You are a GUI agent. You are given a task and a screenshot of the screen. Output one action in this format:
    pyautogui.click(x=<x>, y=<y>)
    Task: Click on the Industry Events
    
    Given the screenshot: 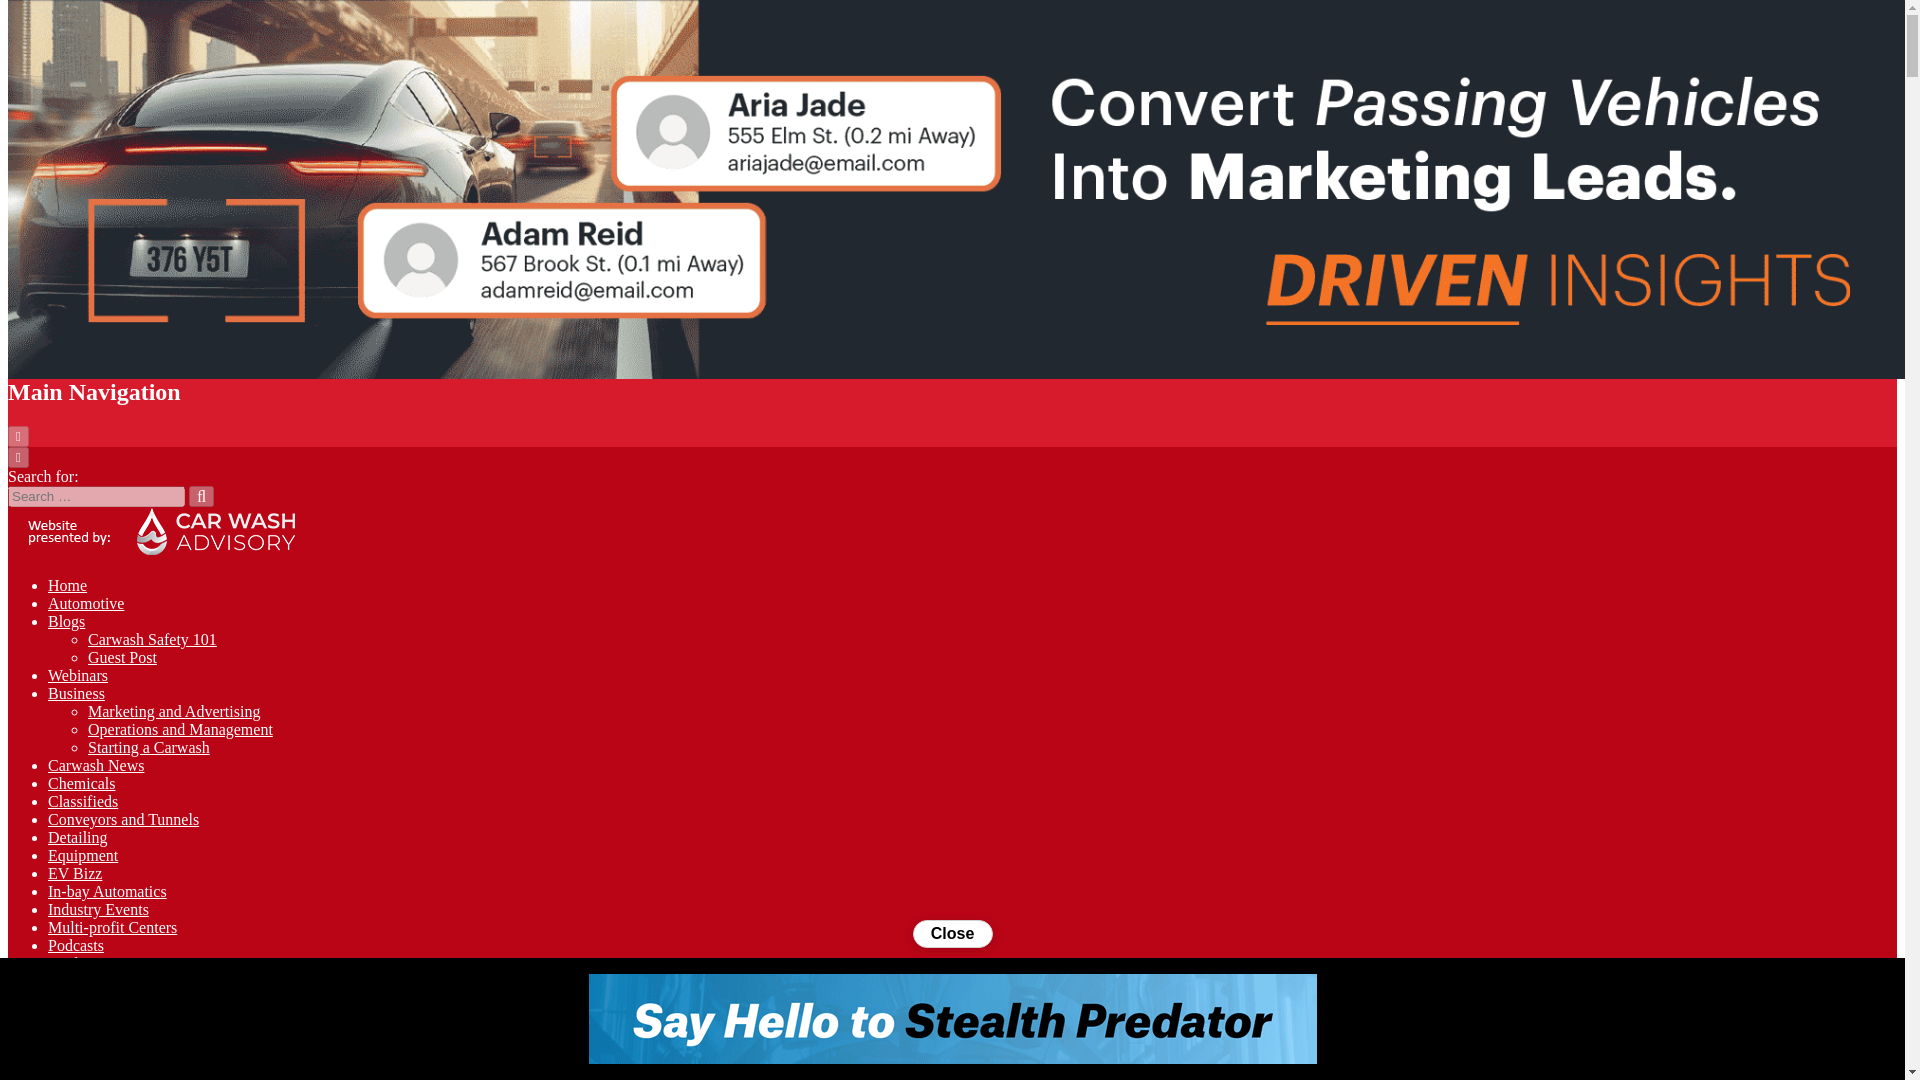 What is the action you would take?
    pyautogui.click(x=98, y=909)
    